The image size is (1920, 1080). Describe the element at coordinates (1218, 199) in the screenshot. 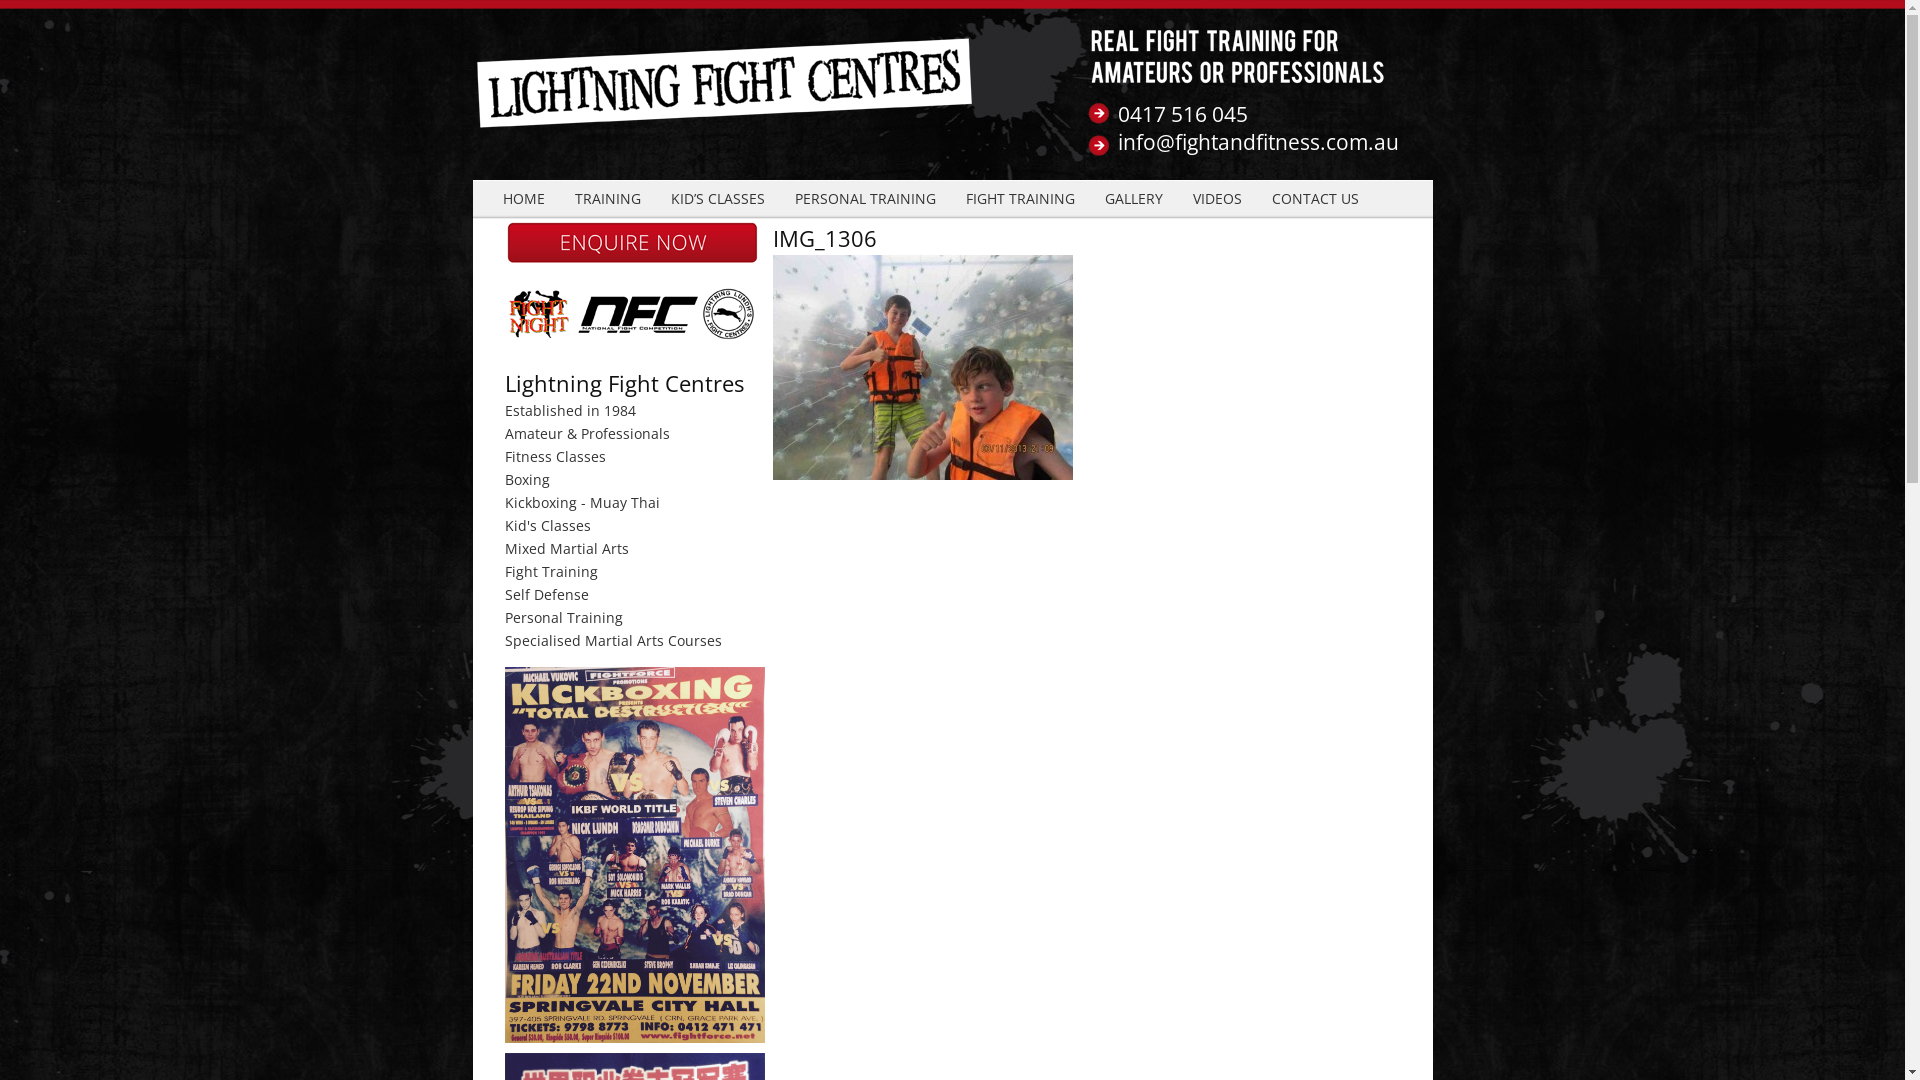

I see `VIDEOS` at that location.